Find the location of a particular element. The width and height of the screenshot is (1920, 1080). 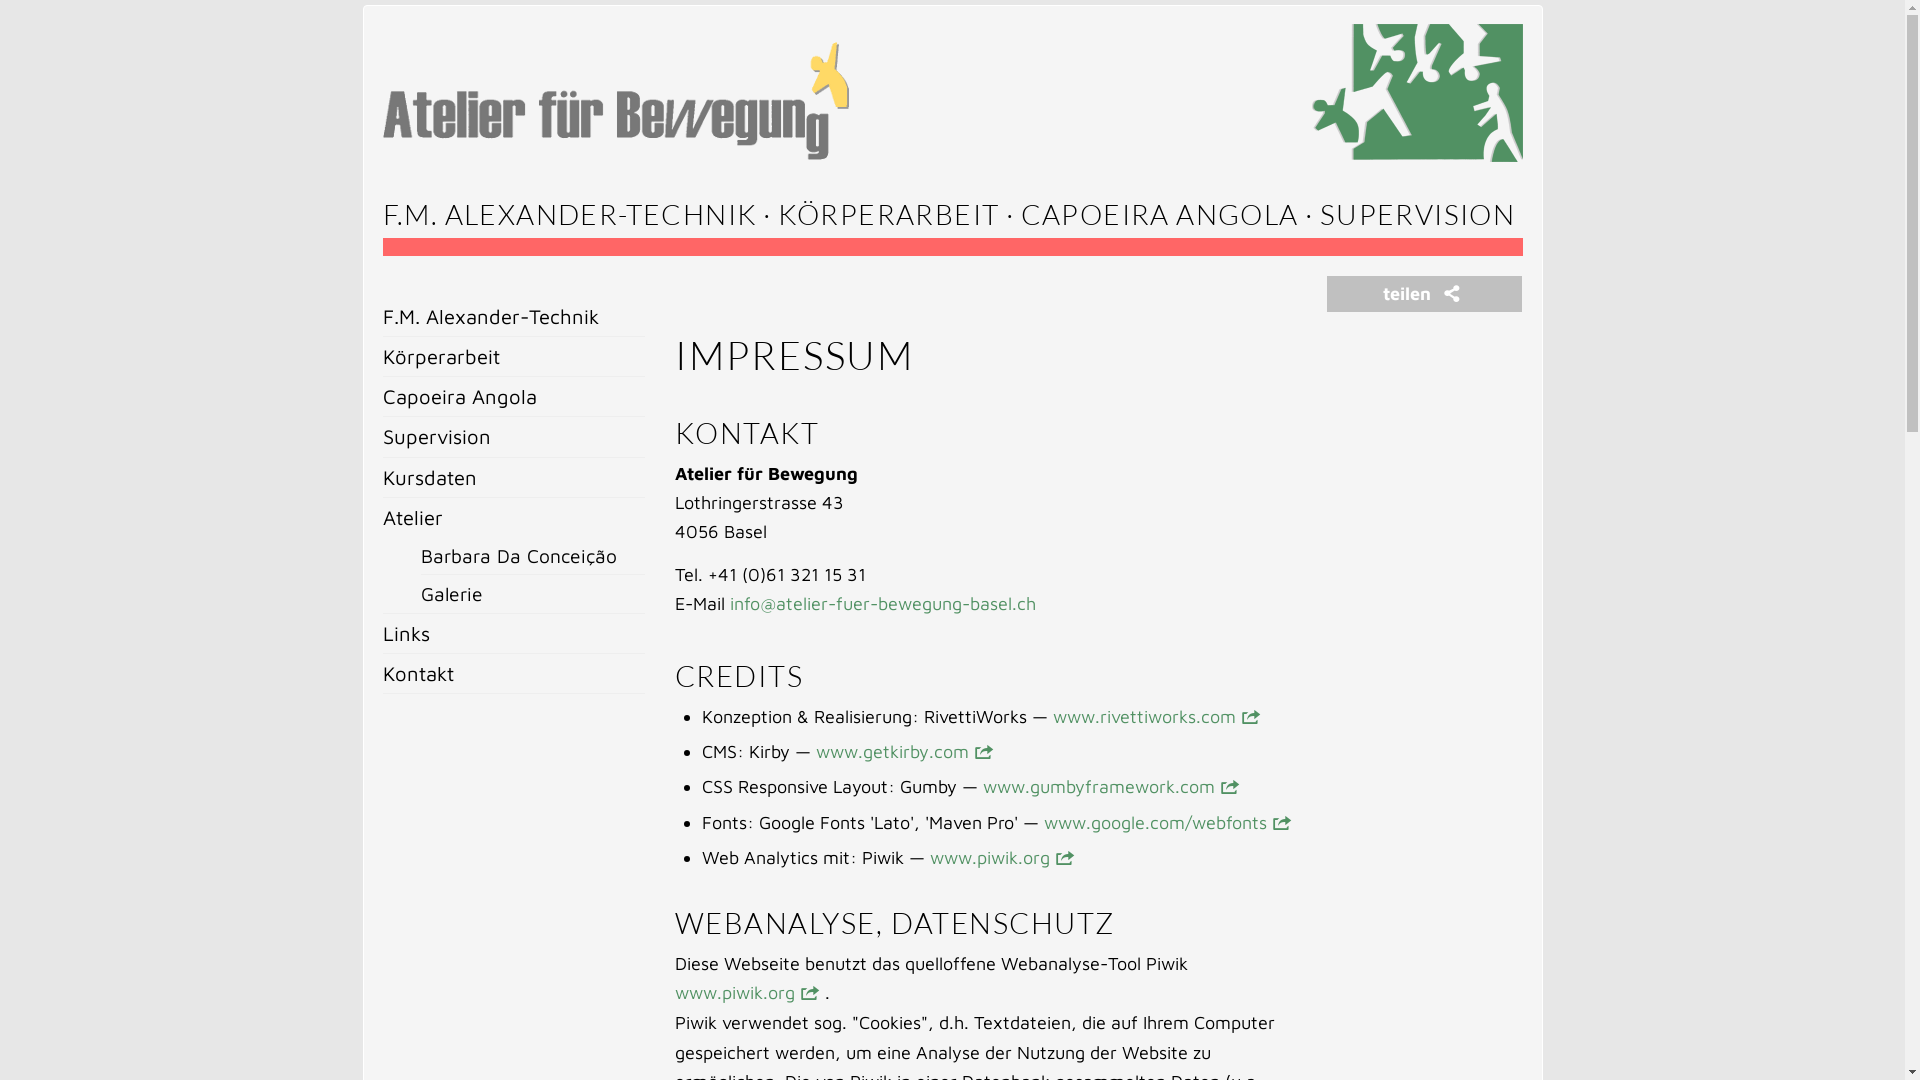

www.rivettiworks.com is located at coordinates (1144, 716).